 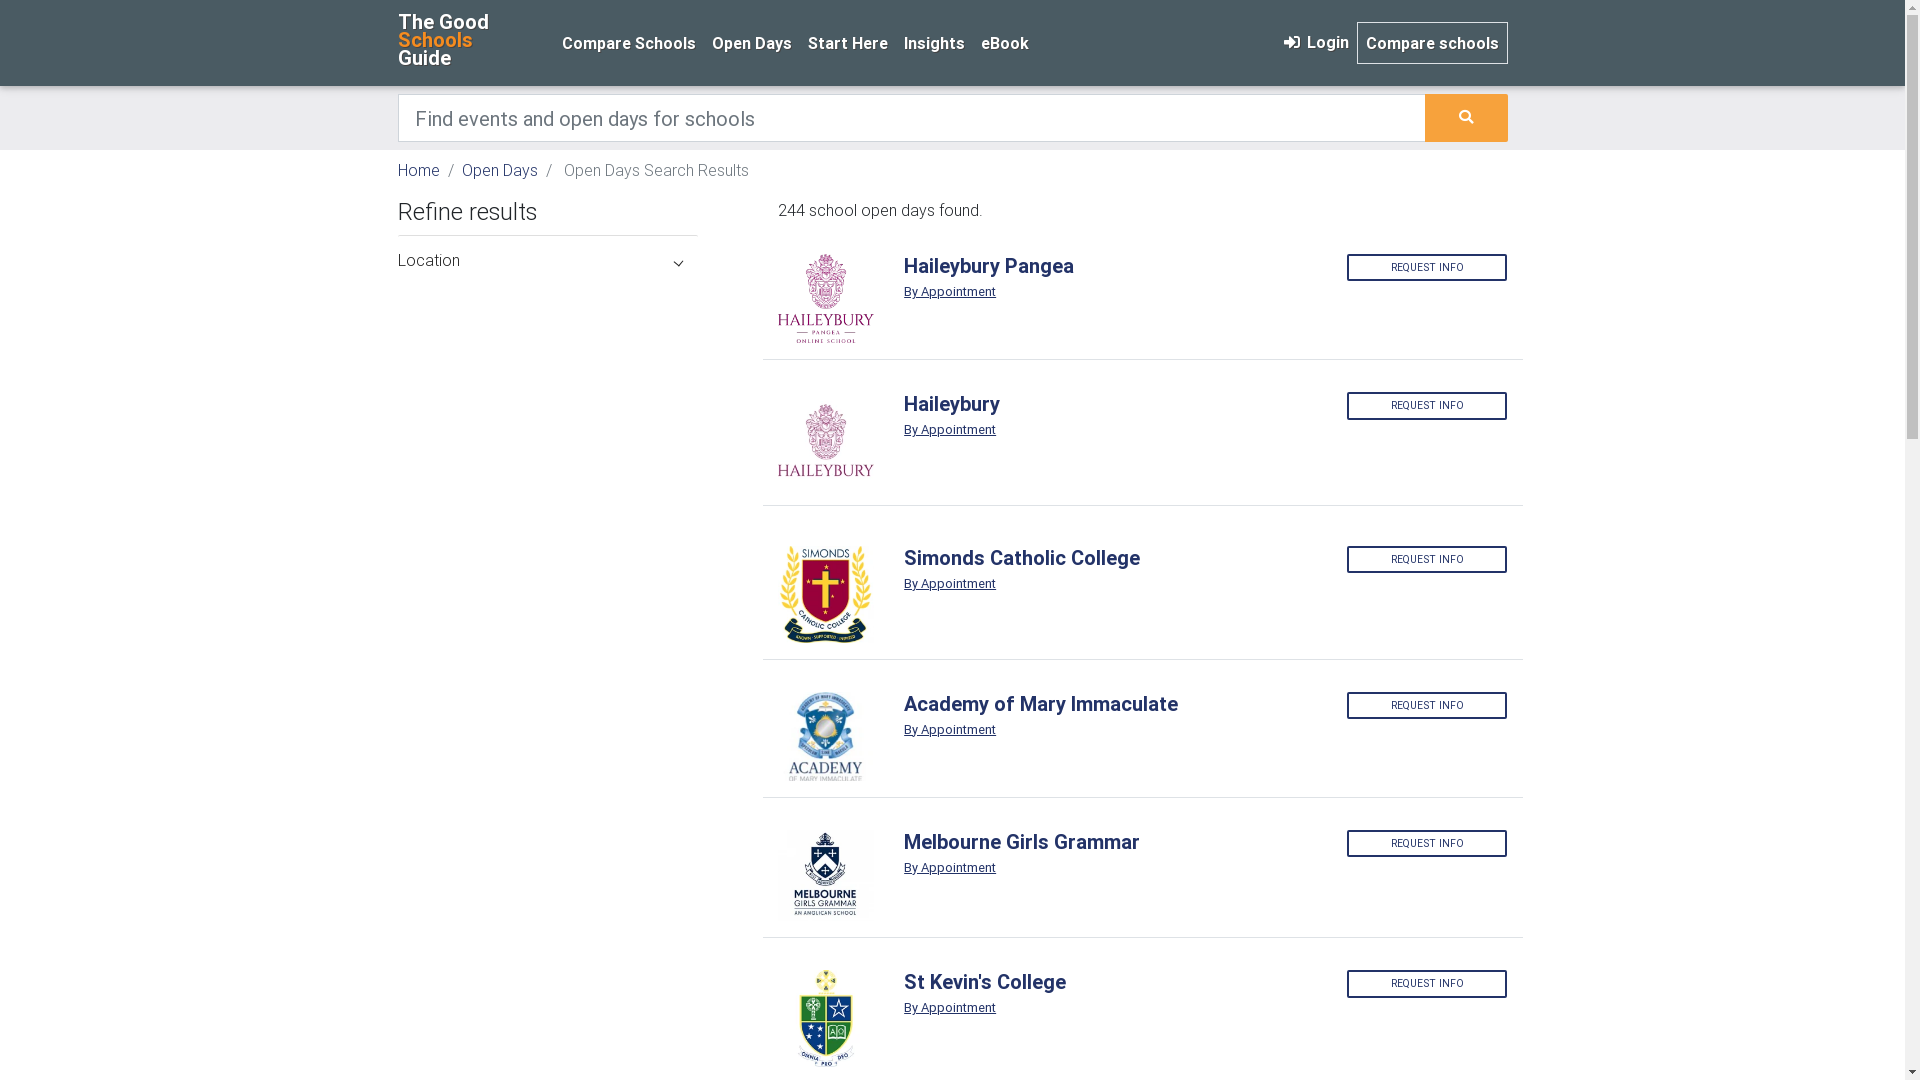 What do you see at coordinates (1000, 1008) in the screenshot?
I see `By Appointment` at bounding box center [1000, 1008].